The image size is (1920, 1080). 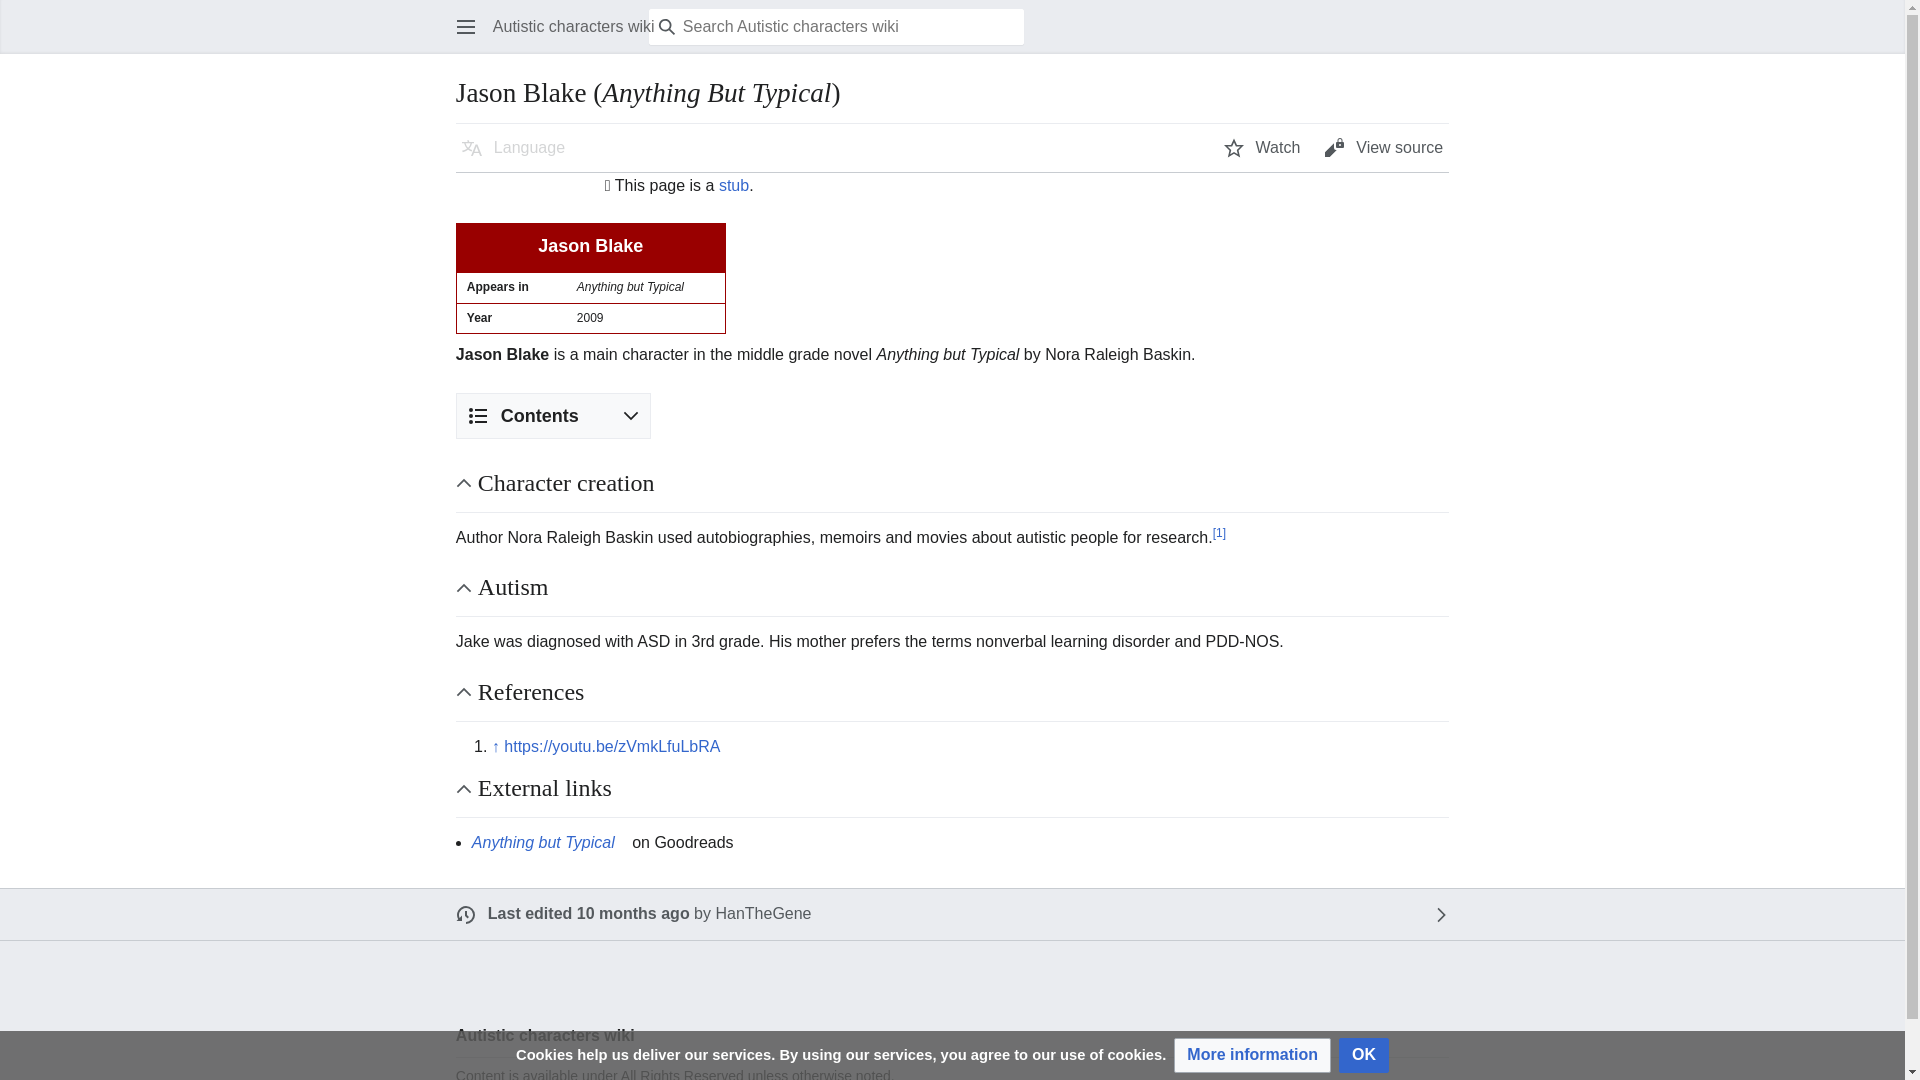 What do you see at coordinates (550, 842) in the screenshot?
I see `Anything but Typical` at bounding box center [550, 842].